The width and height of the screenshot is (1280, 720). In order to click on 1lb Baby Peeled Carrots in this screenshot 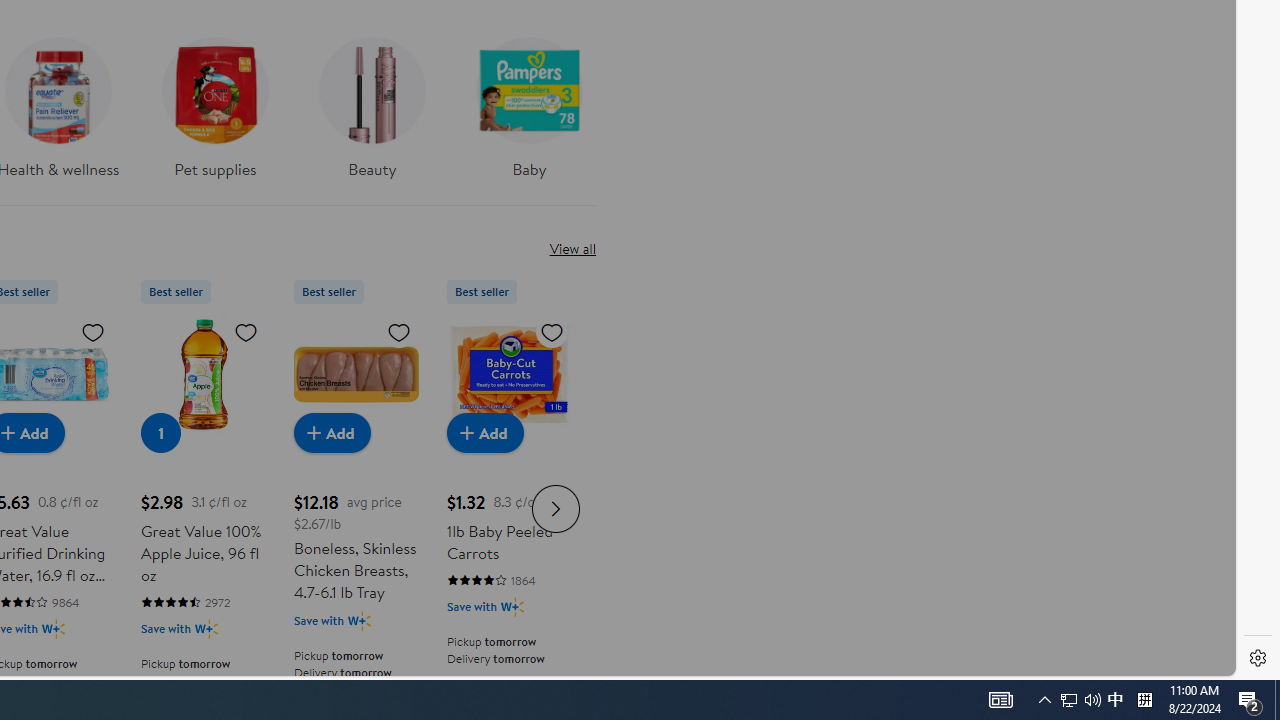, I will do `click(509, 374)`.